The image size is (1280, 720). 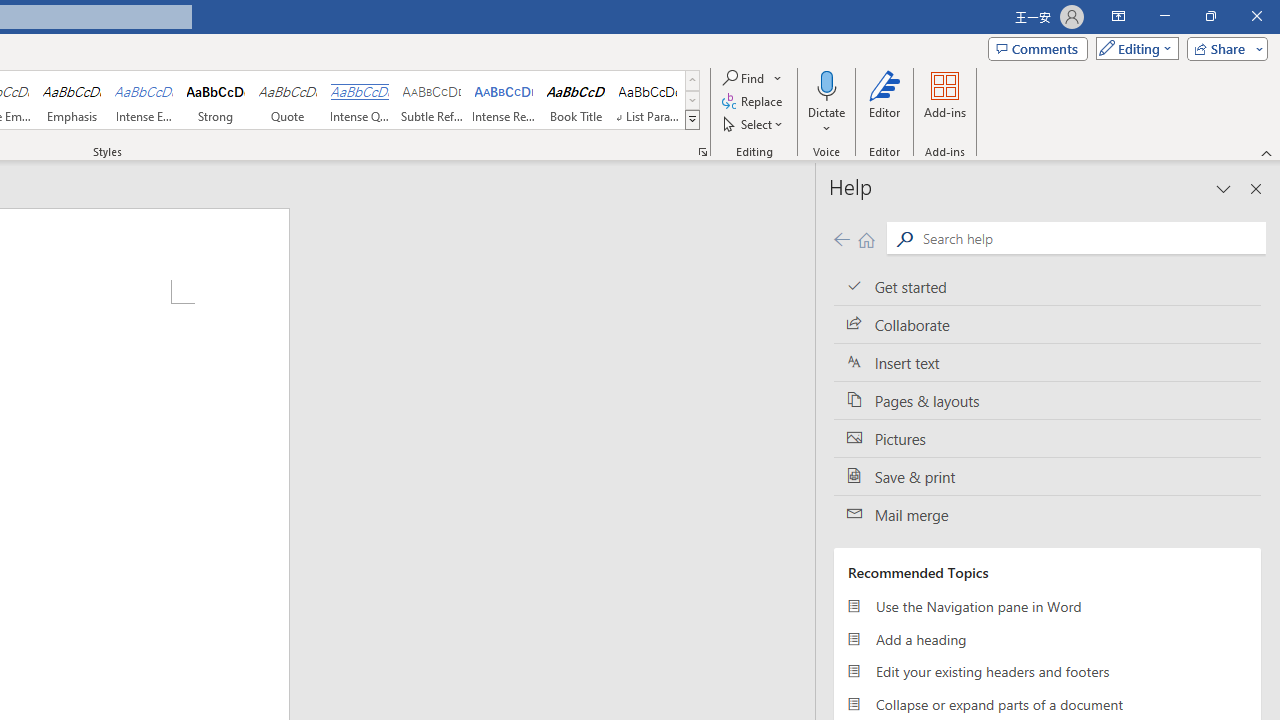 What do you see at coordinates (216, 100) in the screenshot?
I see `Strong` at bounding box center [216, 100].